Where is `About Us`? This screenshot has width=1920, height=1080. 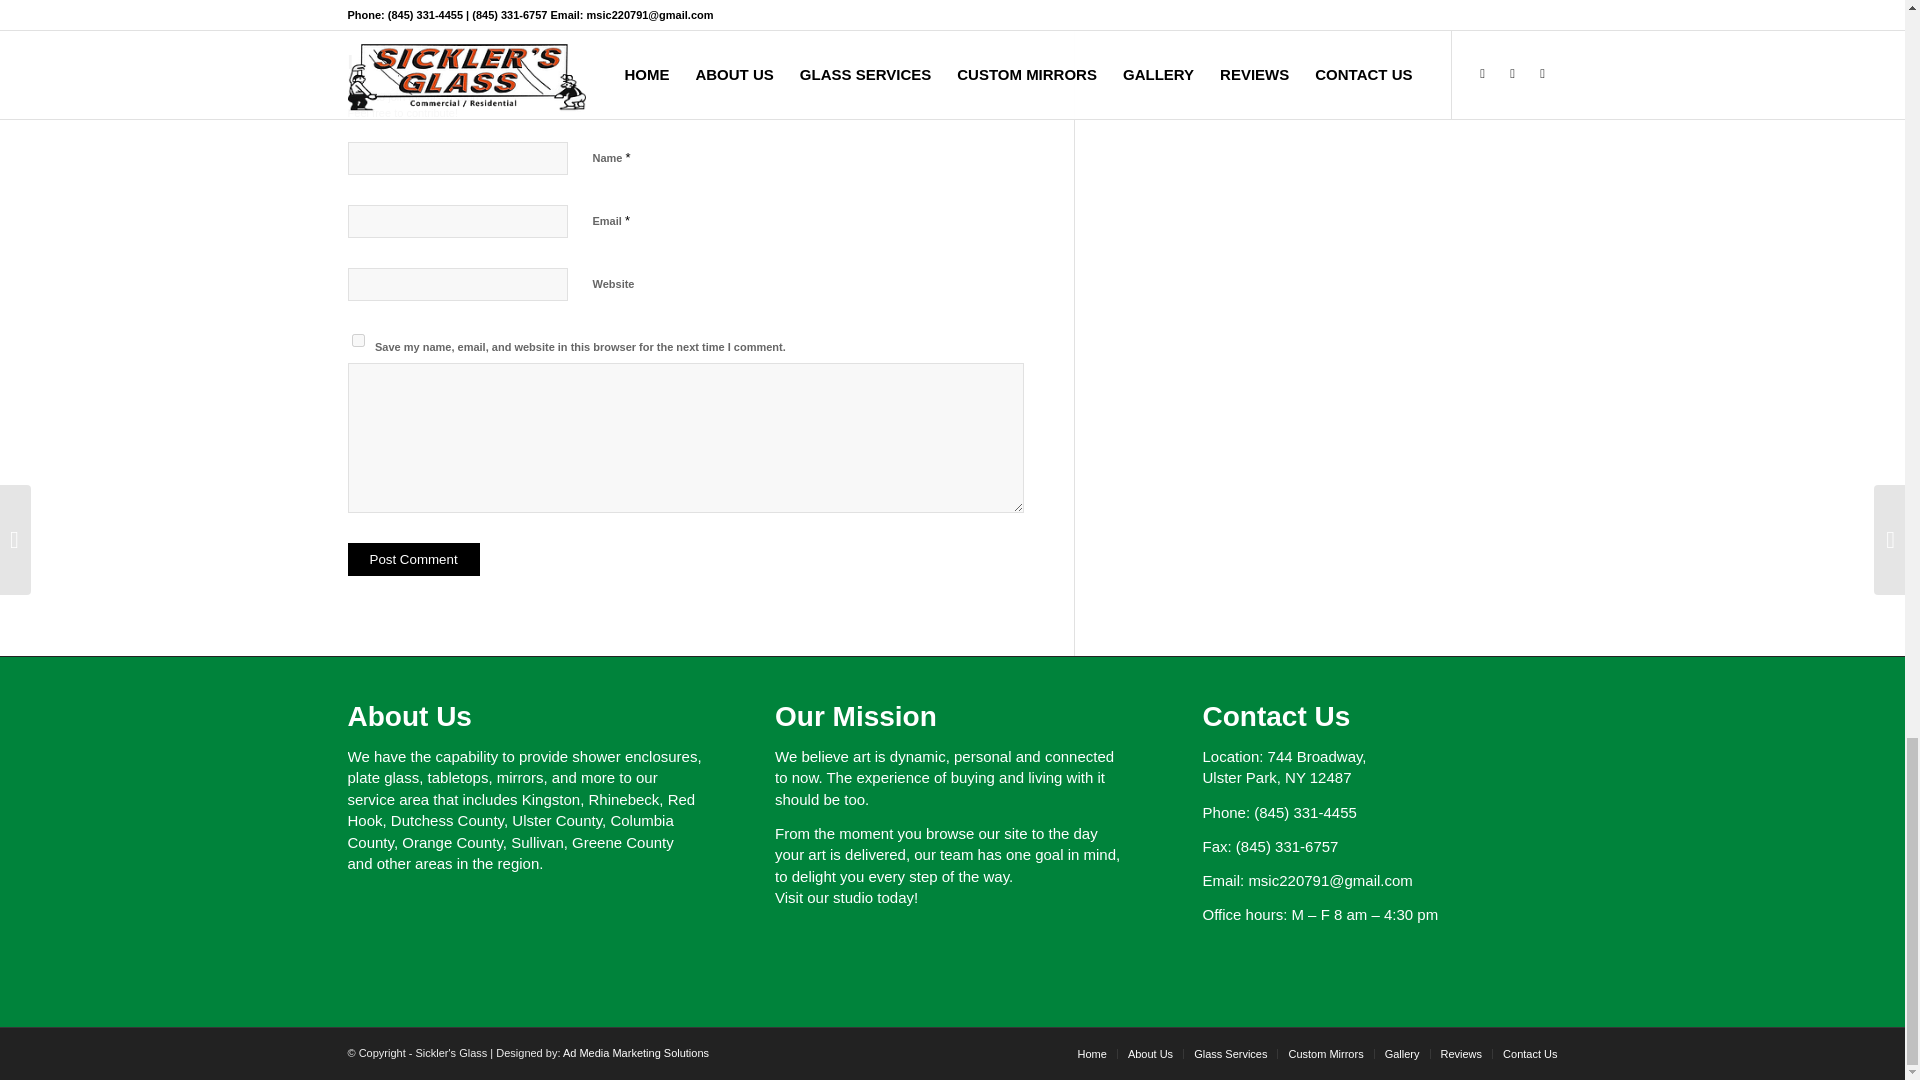
About Us is located at coordinates (1150, 1053).